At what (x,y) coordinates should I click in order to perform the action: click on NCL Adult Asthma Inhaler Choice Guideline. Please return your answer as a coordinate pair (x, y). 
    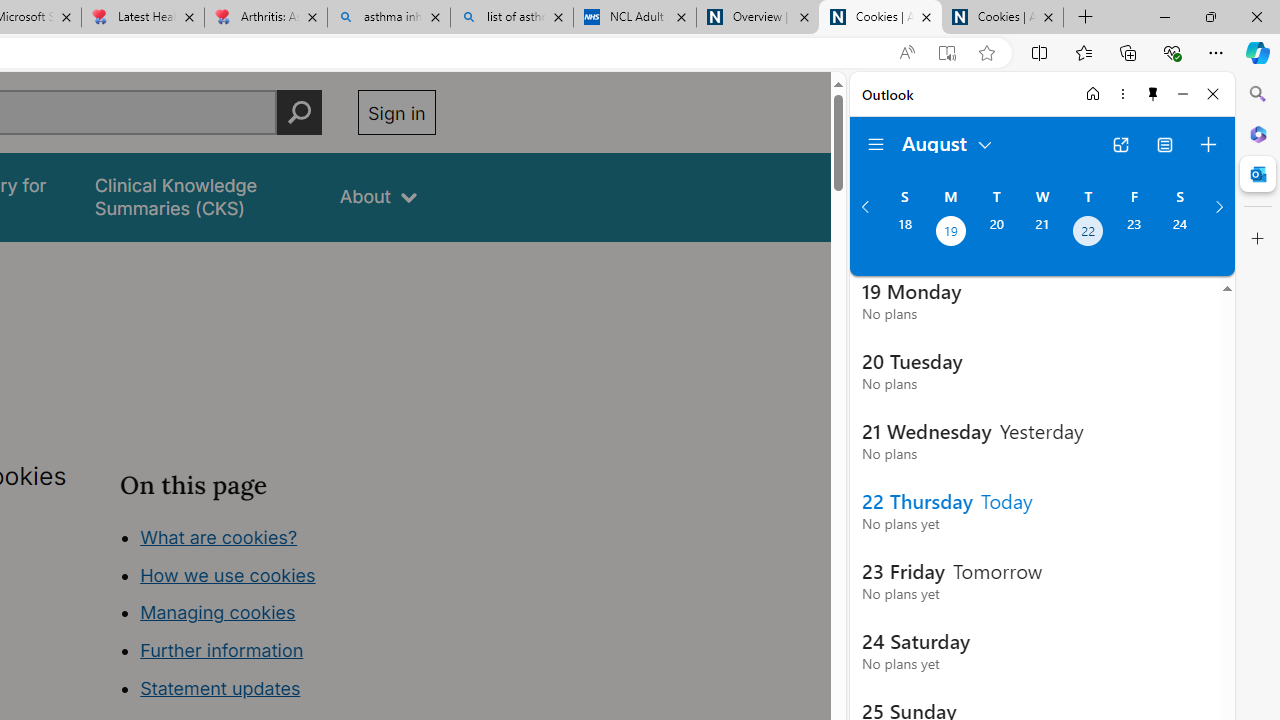
    Looking at the image, I should click on (634, 18).